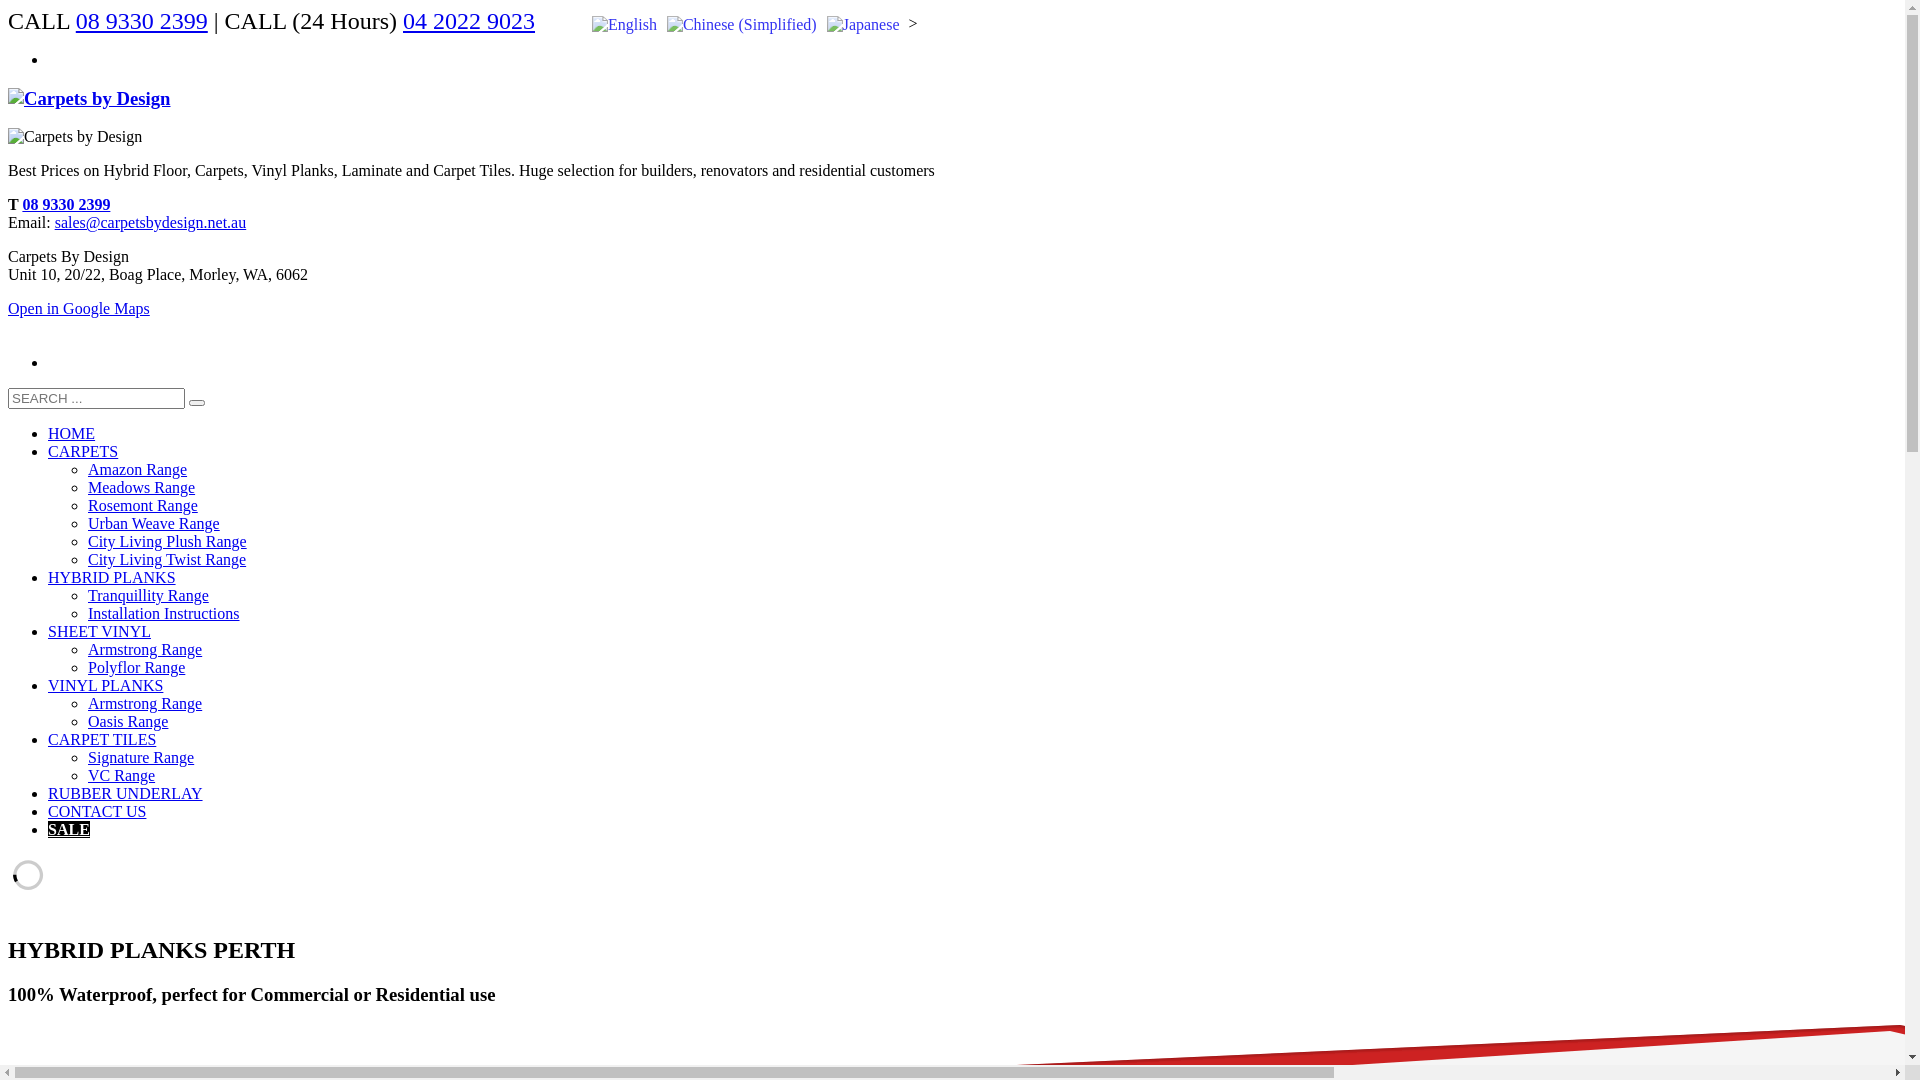  I want to click on Armstrong Range, so click(145, 650).